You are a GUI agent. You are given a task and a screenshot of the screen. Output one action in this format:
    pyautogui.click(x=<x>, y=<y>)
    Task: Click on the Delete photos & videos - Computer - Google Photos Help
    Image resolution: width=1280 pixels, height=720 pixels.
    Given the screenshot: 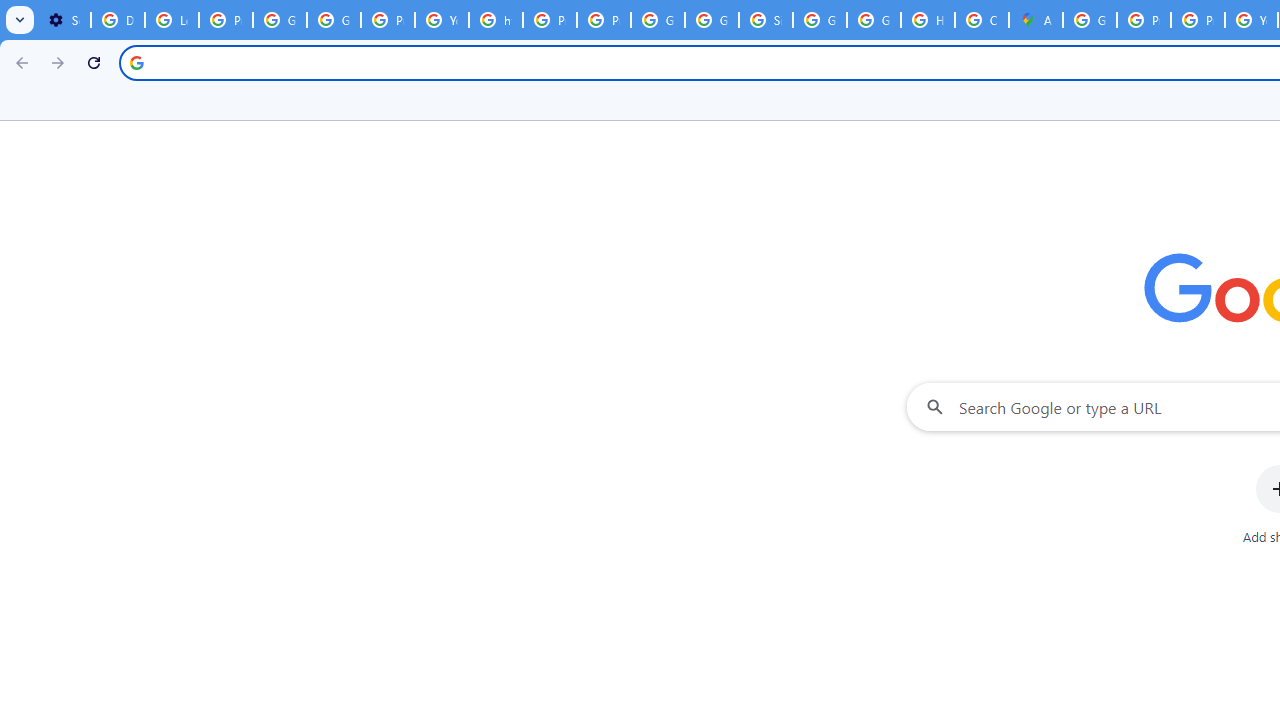 What is the action you would take?
    pyautogui.click(x=117, y=20)
    